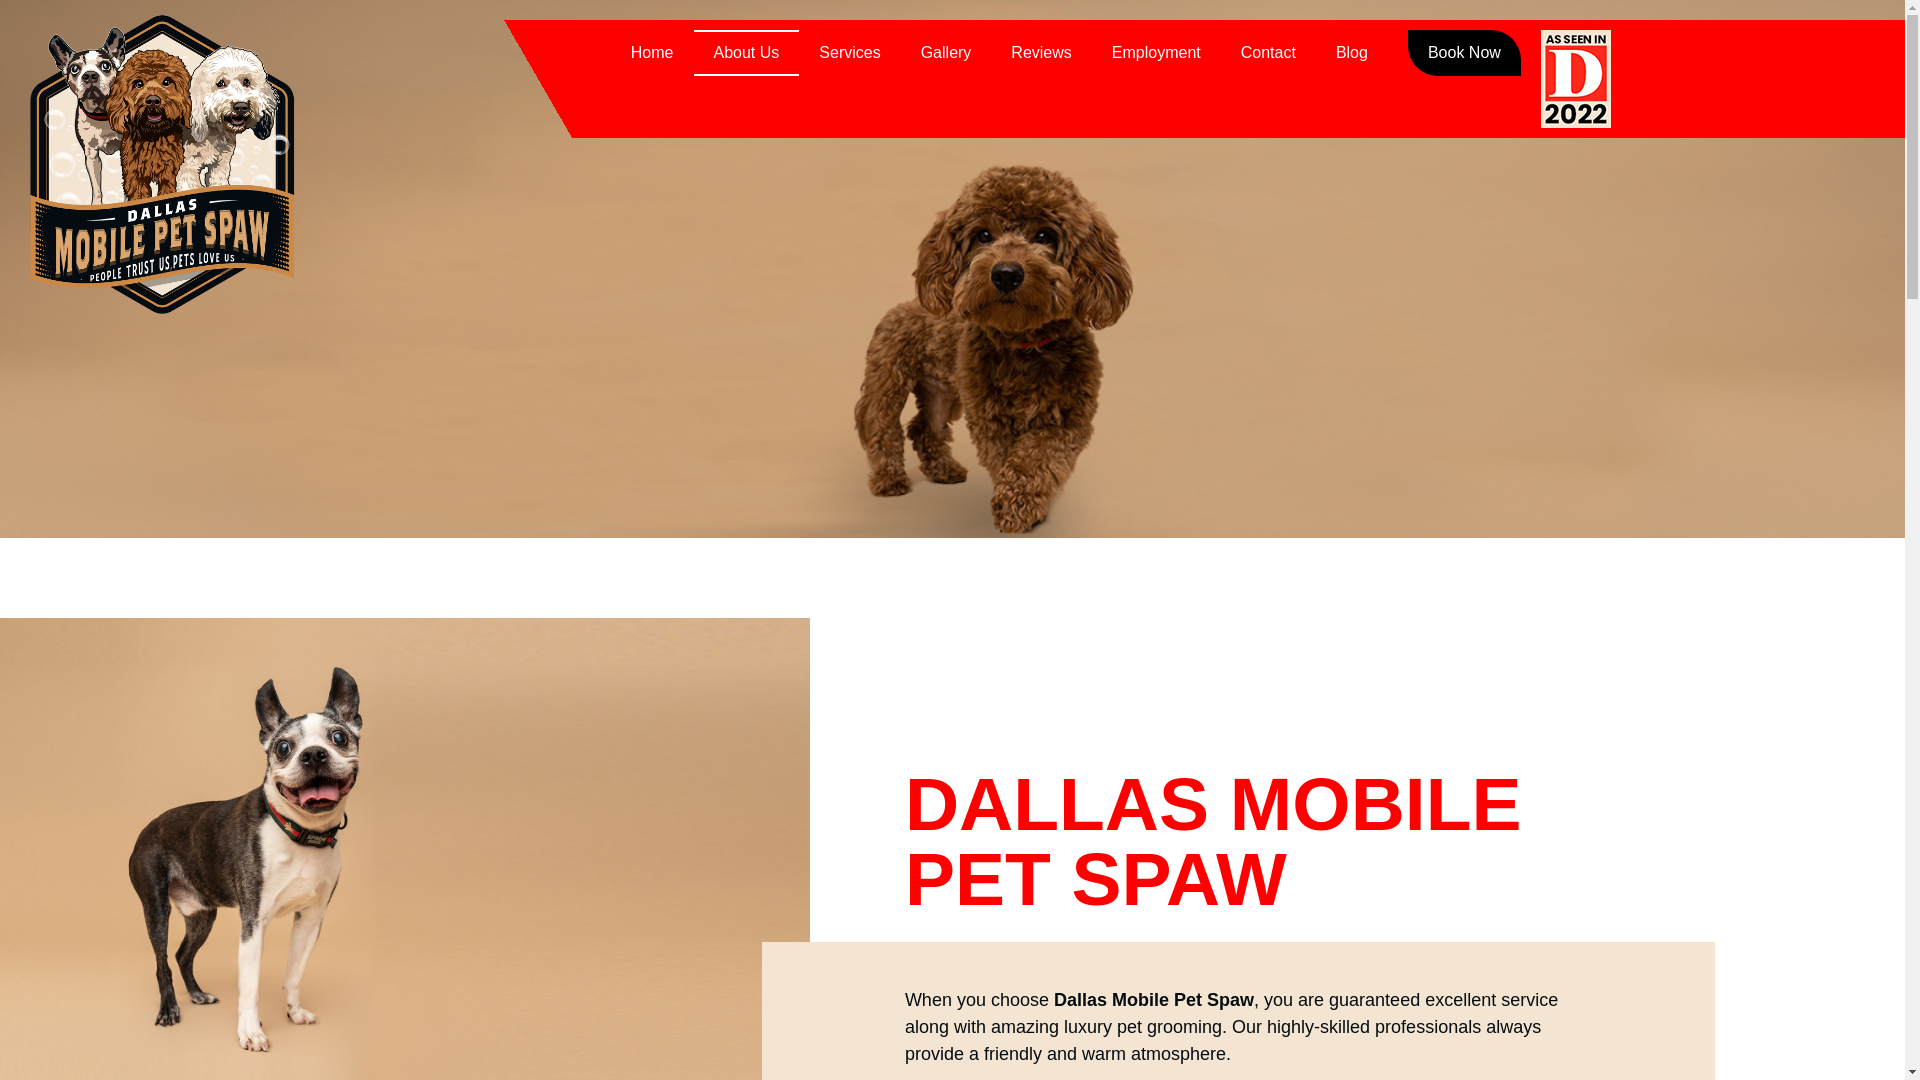 Image resolution: width=1920 pixels, height=1080 pixels. I want to click on Home, so click(652, 52).